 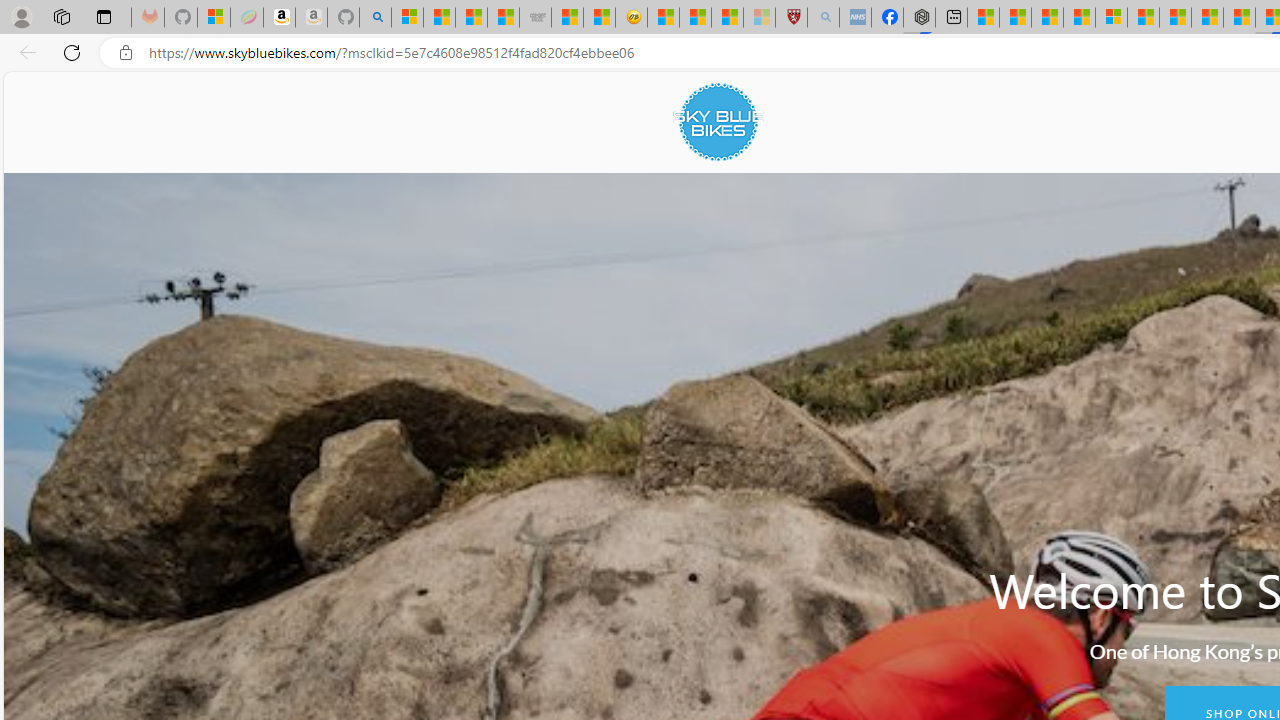 What do you see at coordinates (919, 18) in the screenshot?
I see `Nordace - Nordace Siena Is Not An Ordinary Backpack` at bounding box center [919, 18].